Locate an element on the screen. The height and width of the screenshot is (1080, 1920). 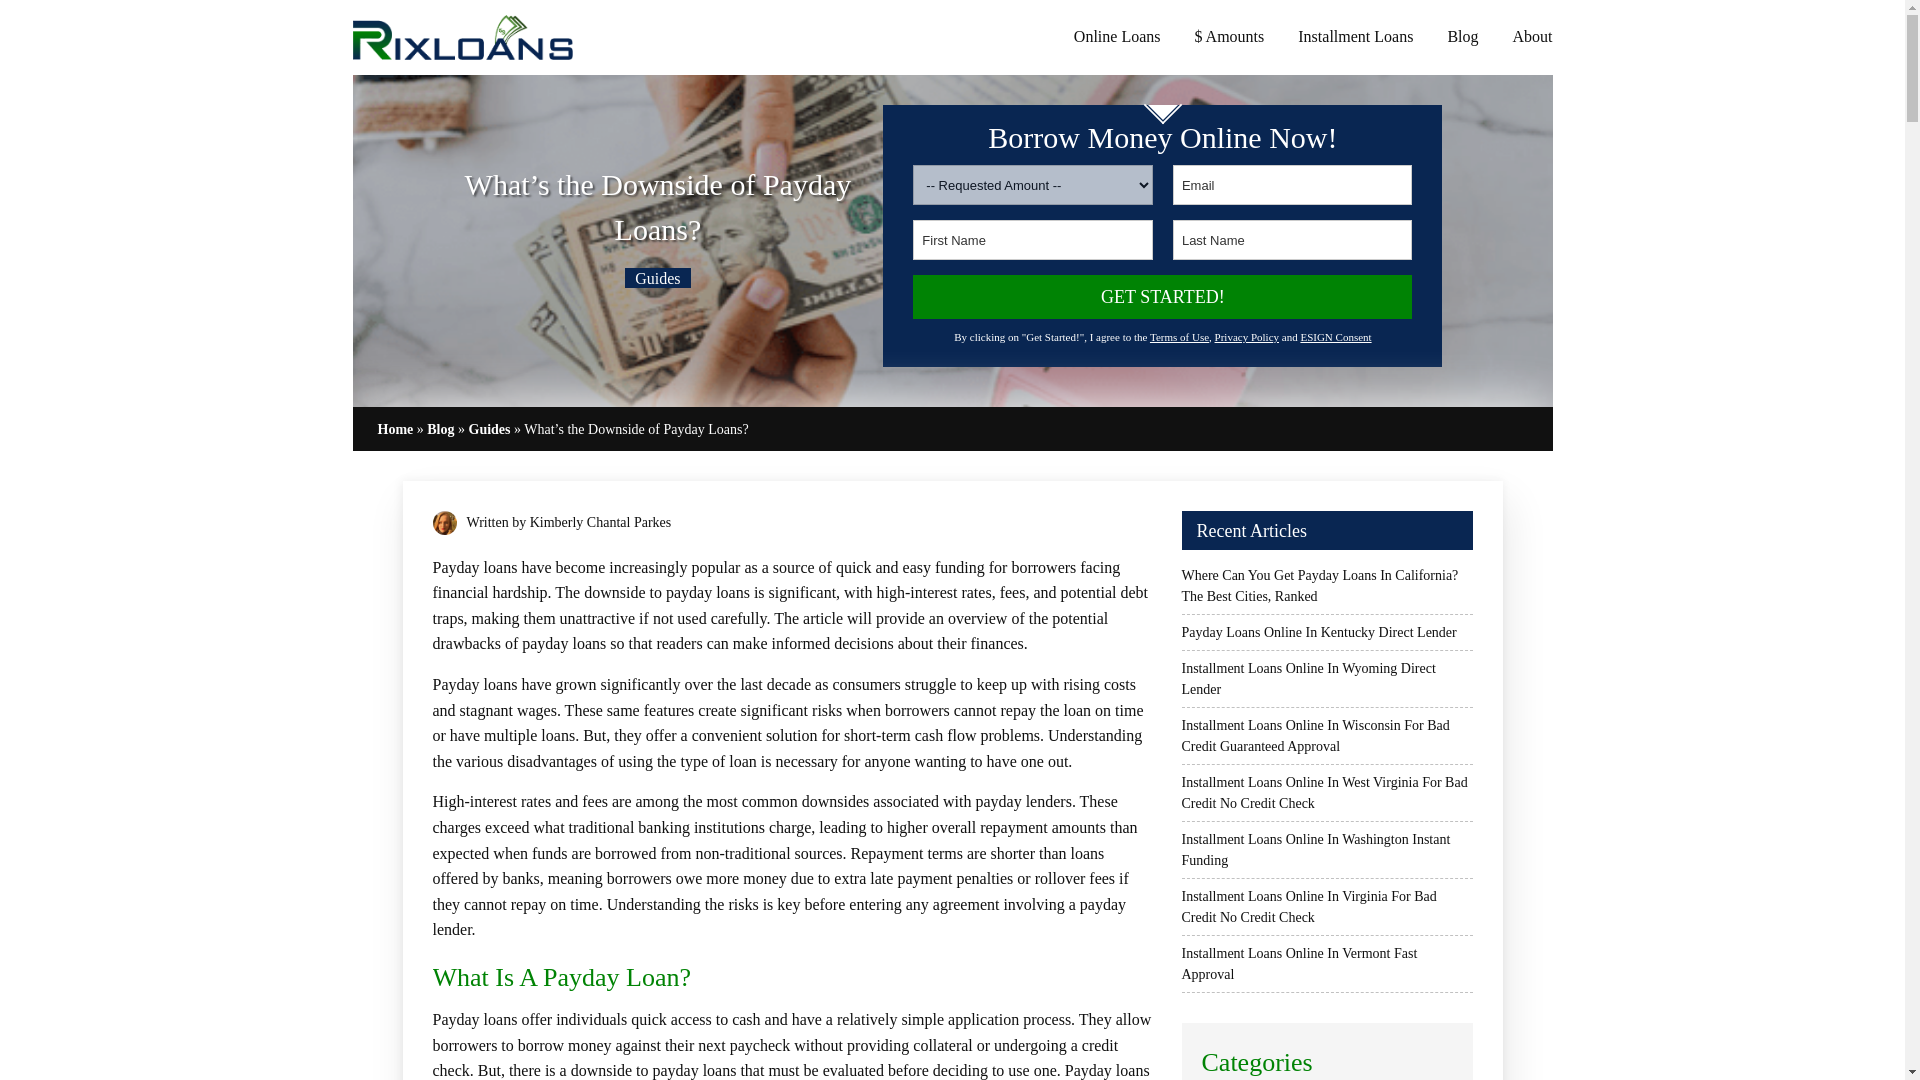
Guides is located at coordinates (657, 278).